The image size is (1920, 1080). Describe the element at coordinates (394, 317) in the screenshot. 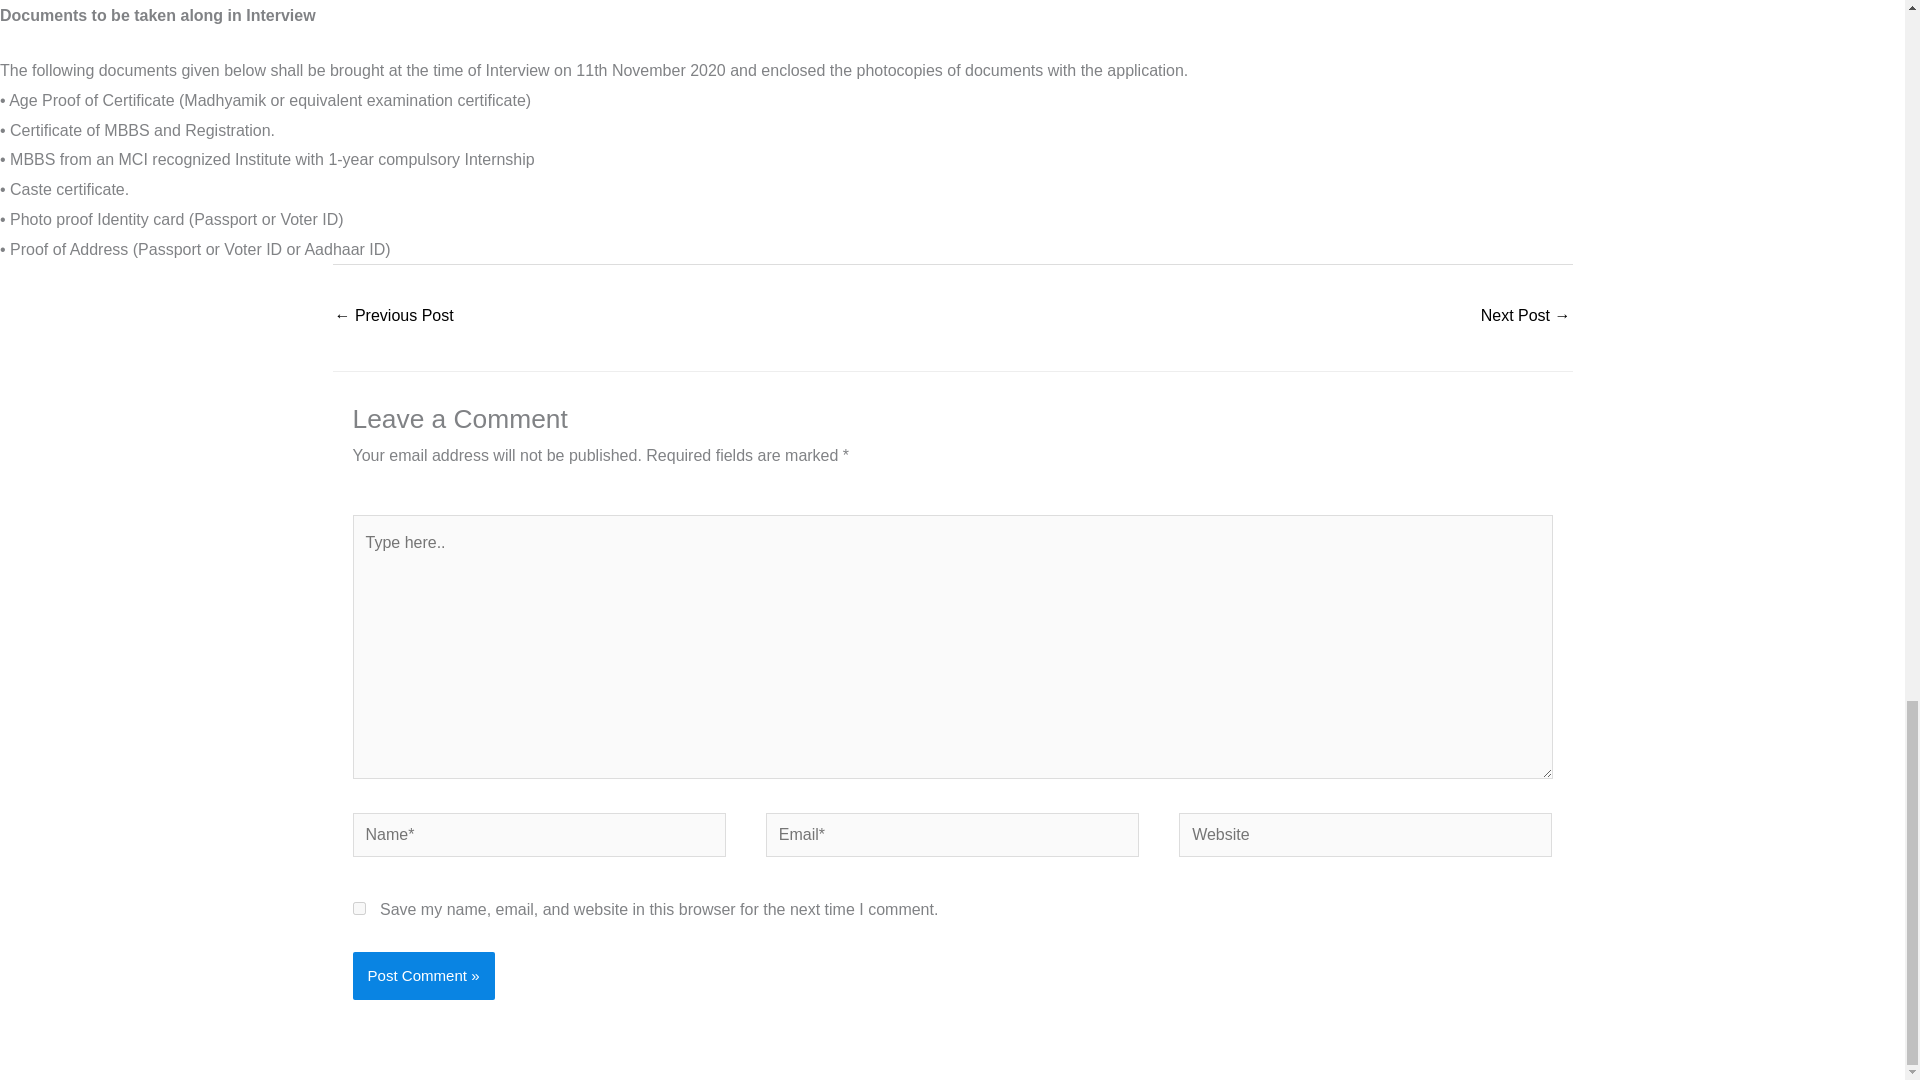

I see `JK Bank PO Admit Card 2020` at that location.